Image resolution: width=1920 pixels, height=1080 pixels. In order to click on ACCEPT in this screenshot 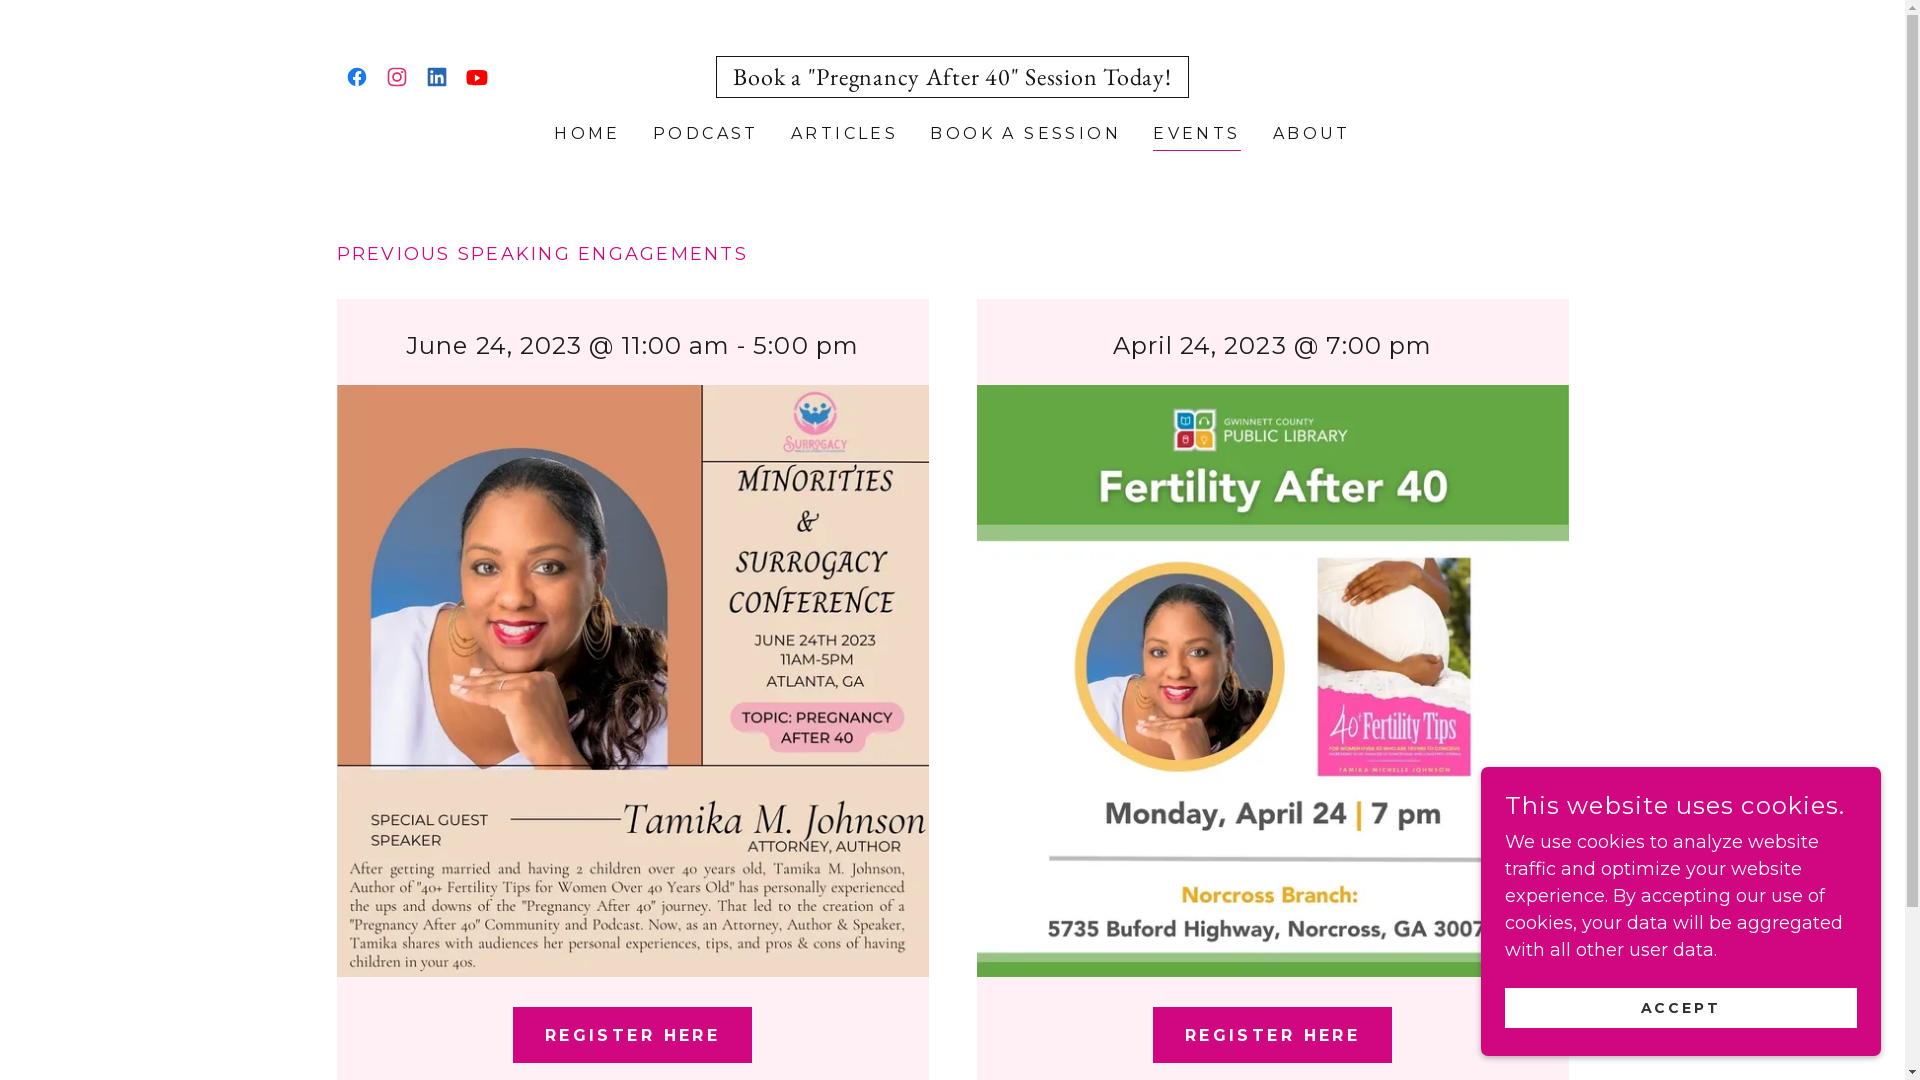, I will do `click(1681, 1008)`.